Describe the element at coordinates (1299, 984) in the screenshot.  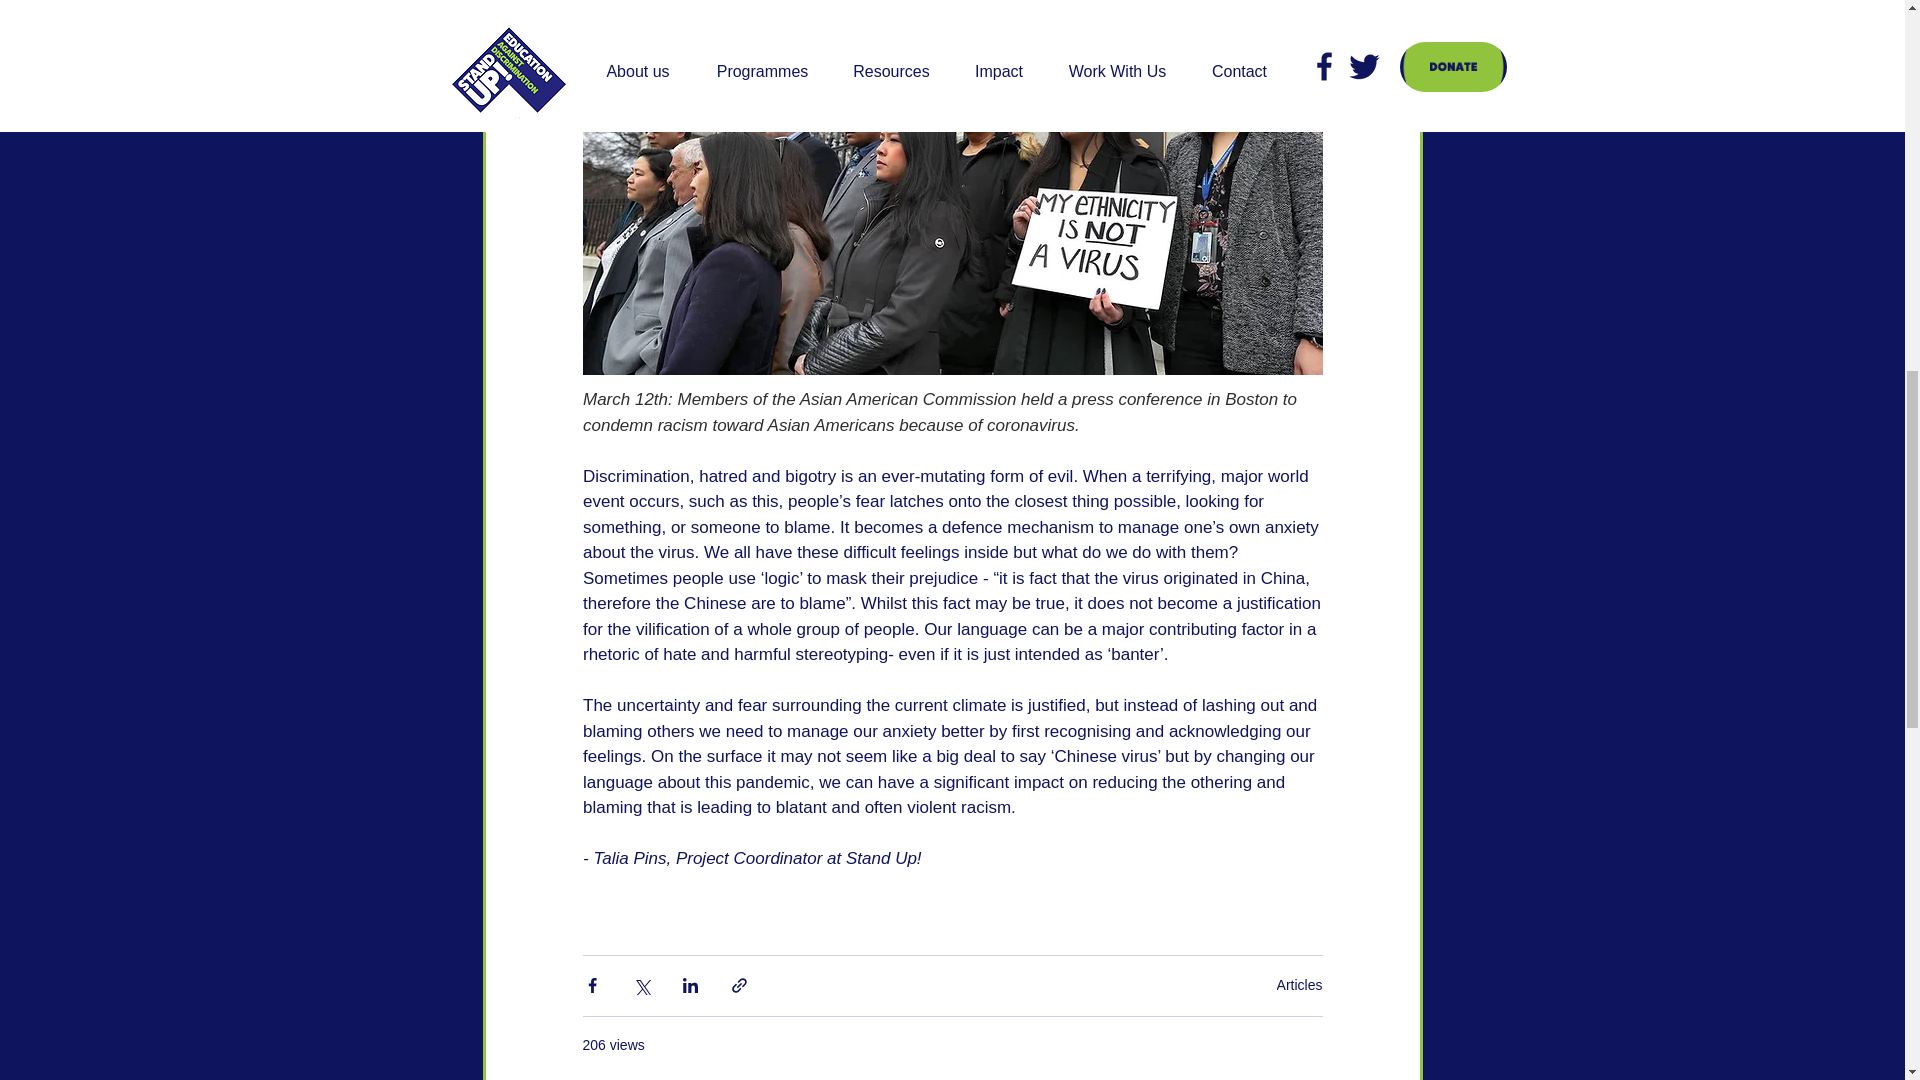
I see `Articles` at that location.